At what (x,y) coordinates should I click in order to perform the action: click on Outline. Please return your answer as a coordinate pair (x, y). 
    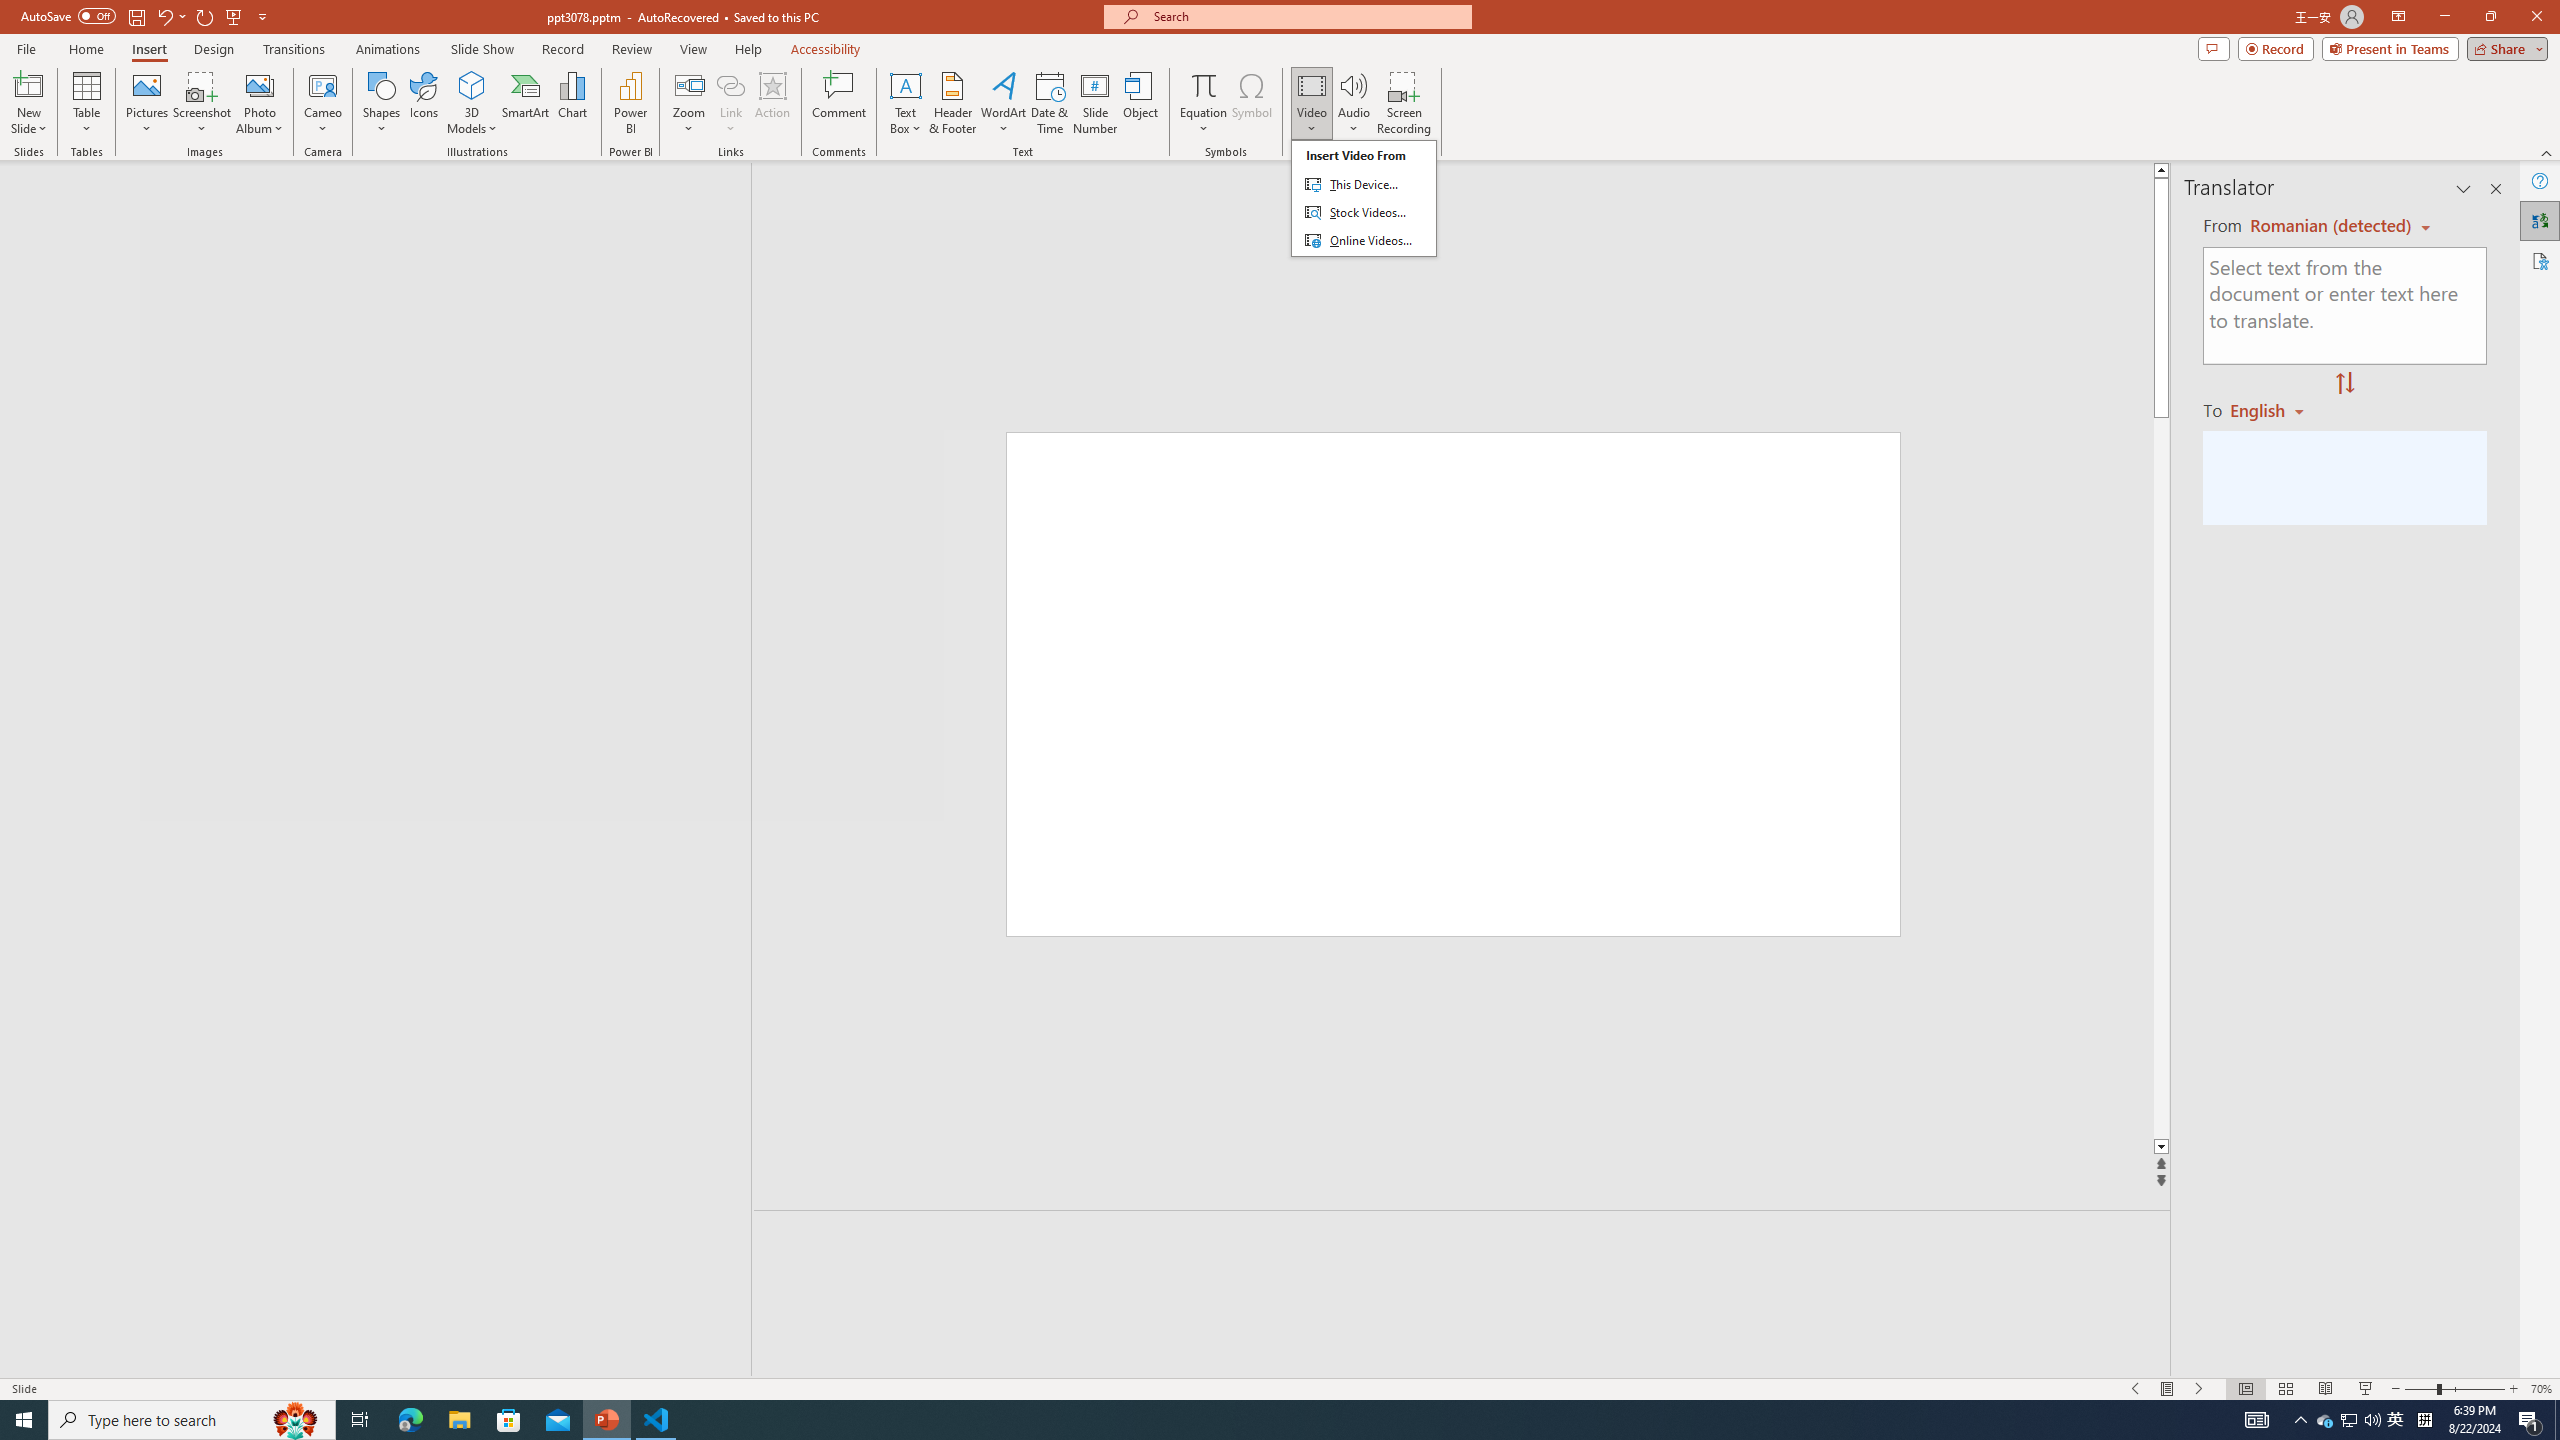
    Looking at the image, I should click on (385, 216).